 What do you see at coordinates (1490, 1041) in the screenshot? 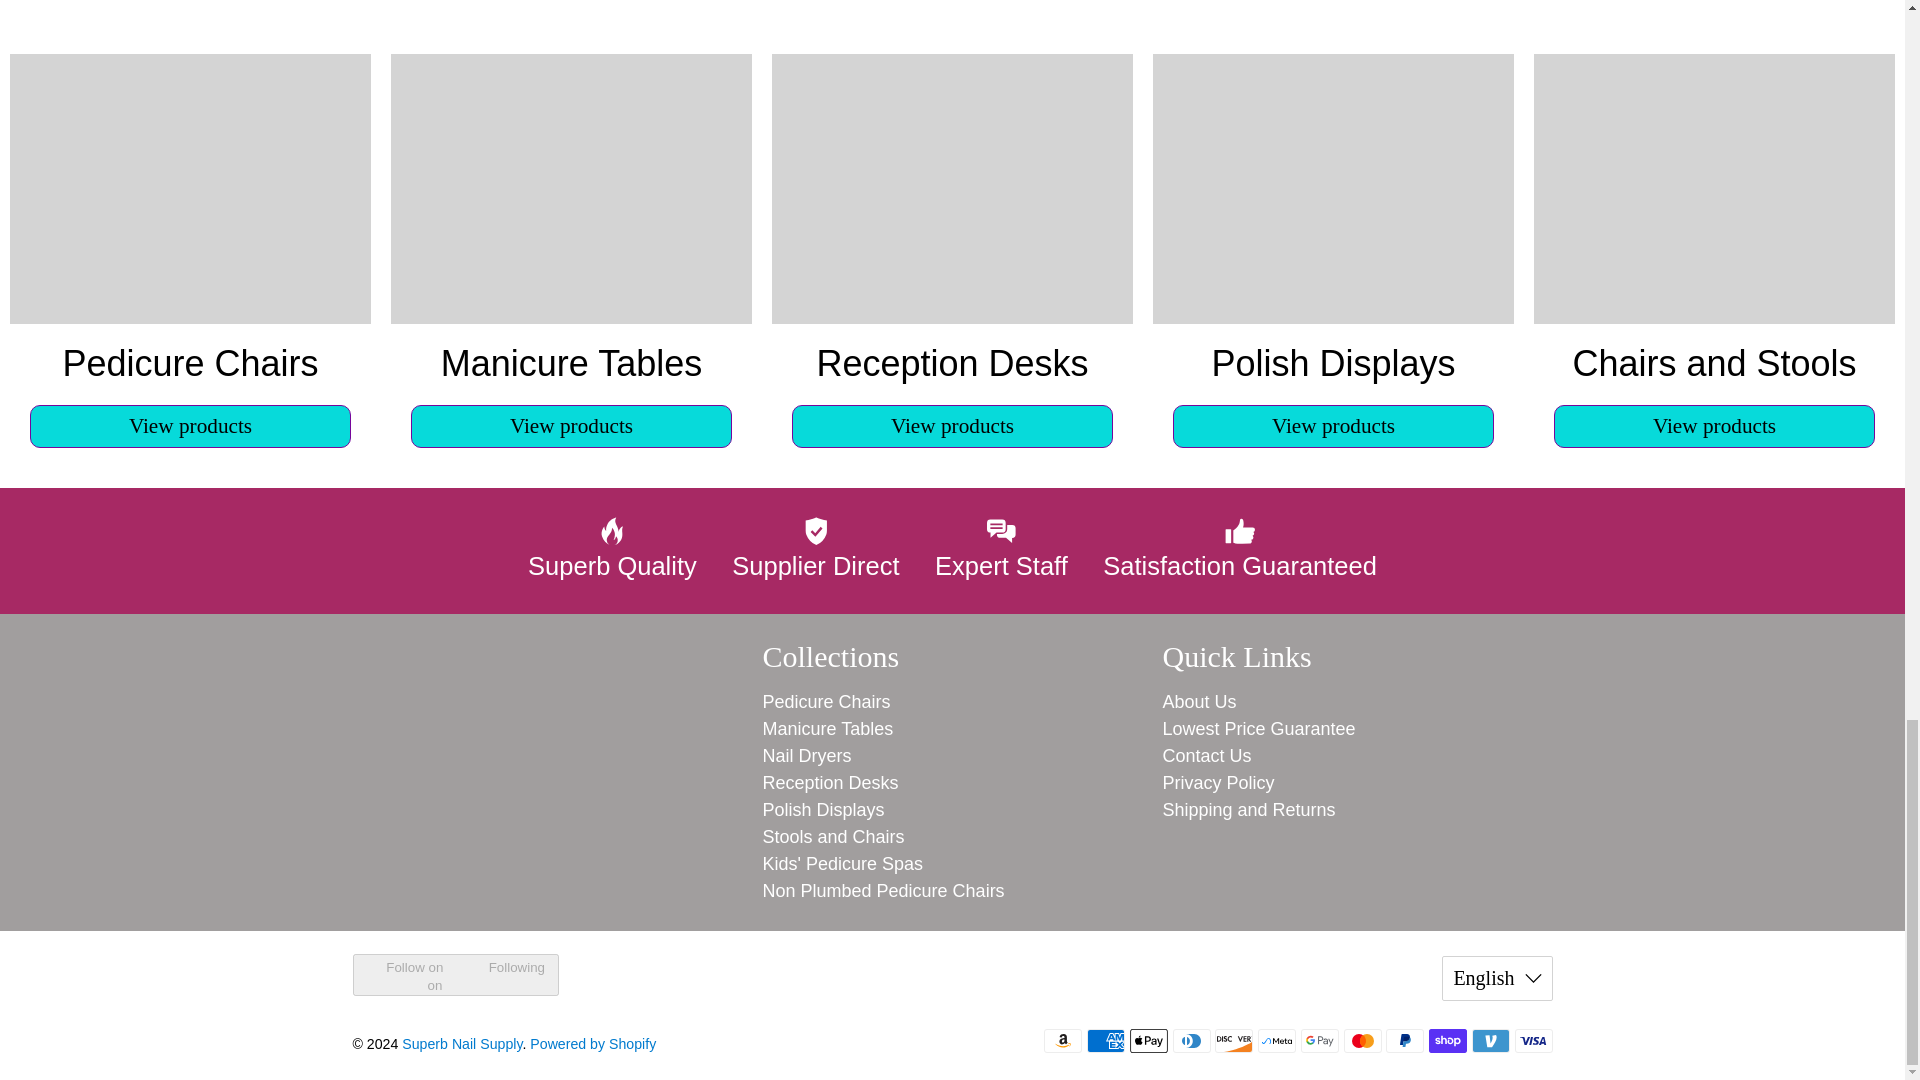
I see `Venmo` at bounding box center [1490, 1041].